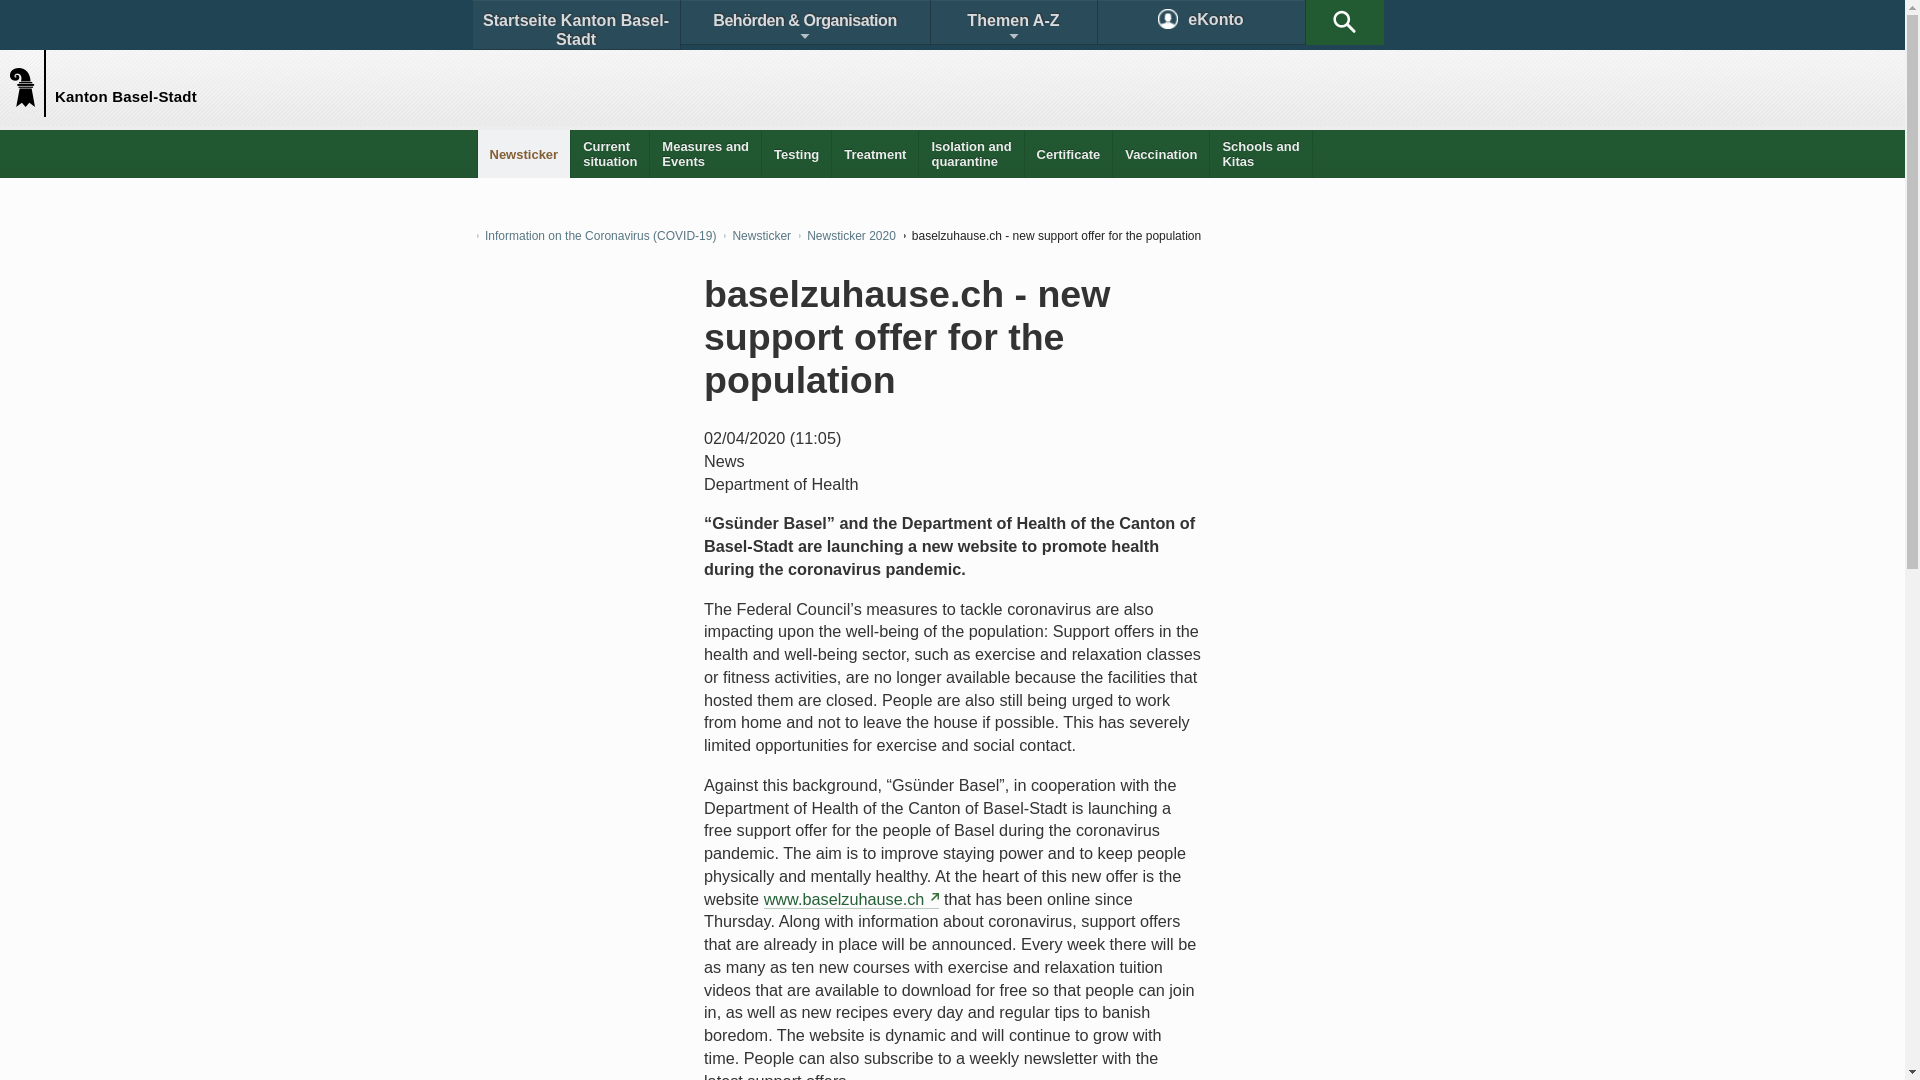 The width and height of the screenshot is (1920, 1080). Describe the element at coordinates (1069, 154) in the screenshot. I see `Certificate` at that location.